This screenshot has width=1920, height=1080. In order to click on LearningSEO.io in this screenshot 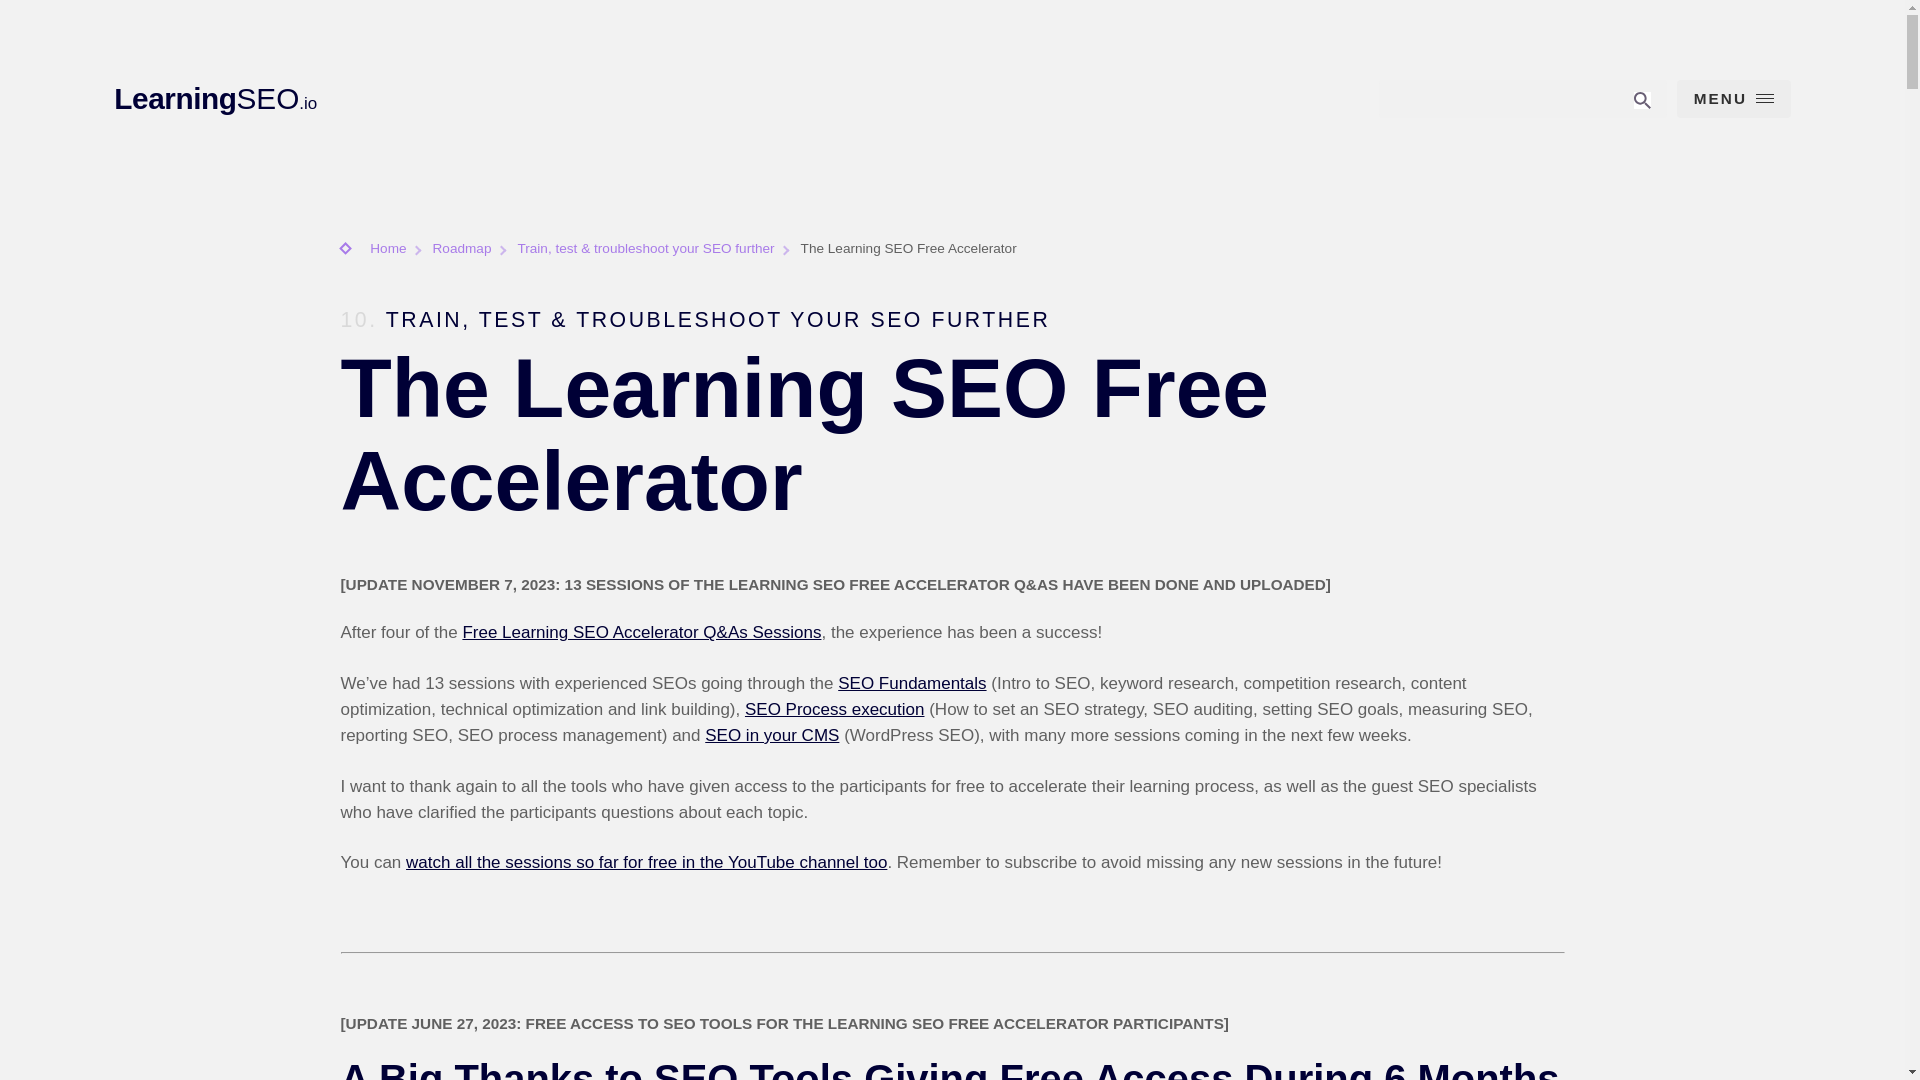, I will do `click(214, 98)`.